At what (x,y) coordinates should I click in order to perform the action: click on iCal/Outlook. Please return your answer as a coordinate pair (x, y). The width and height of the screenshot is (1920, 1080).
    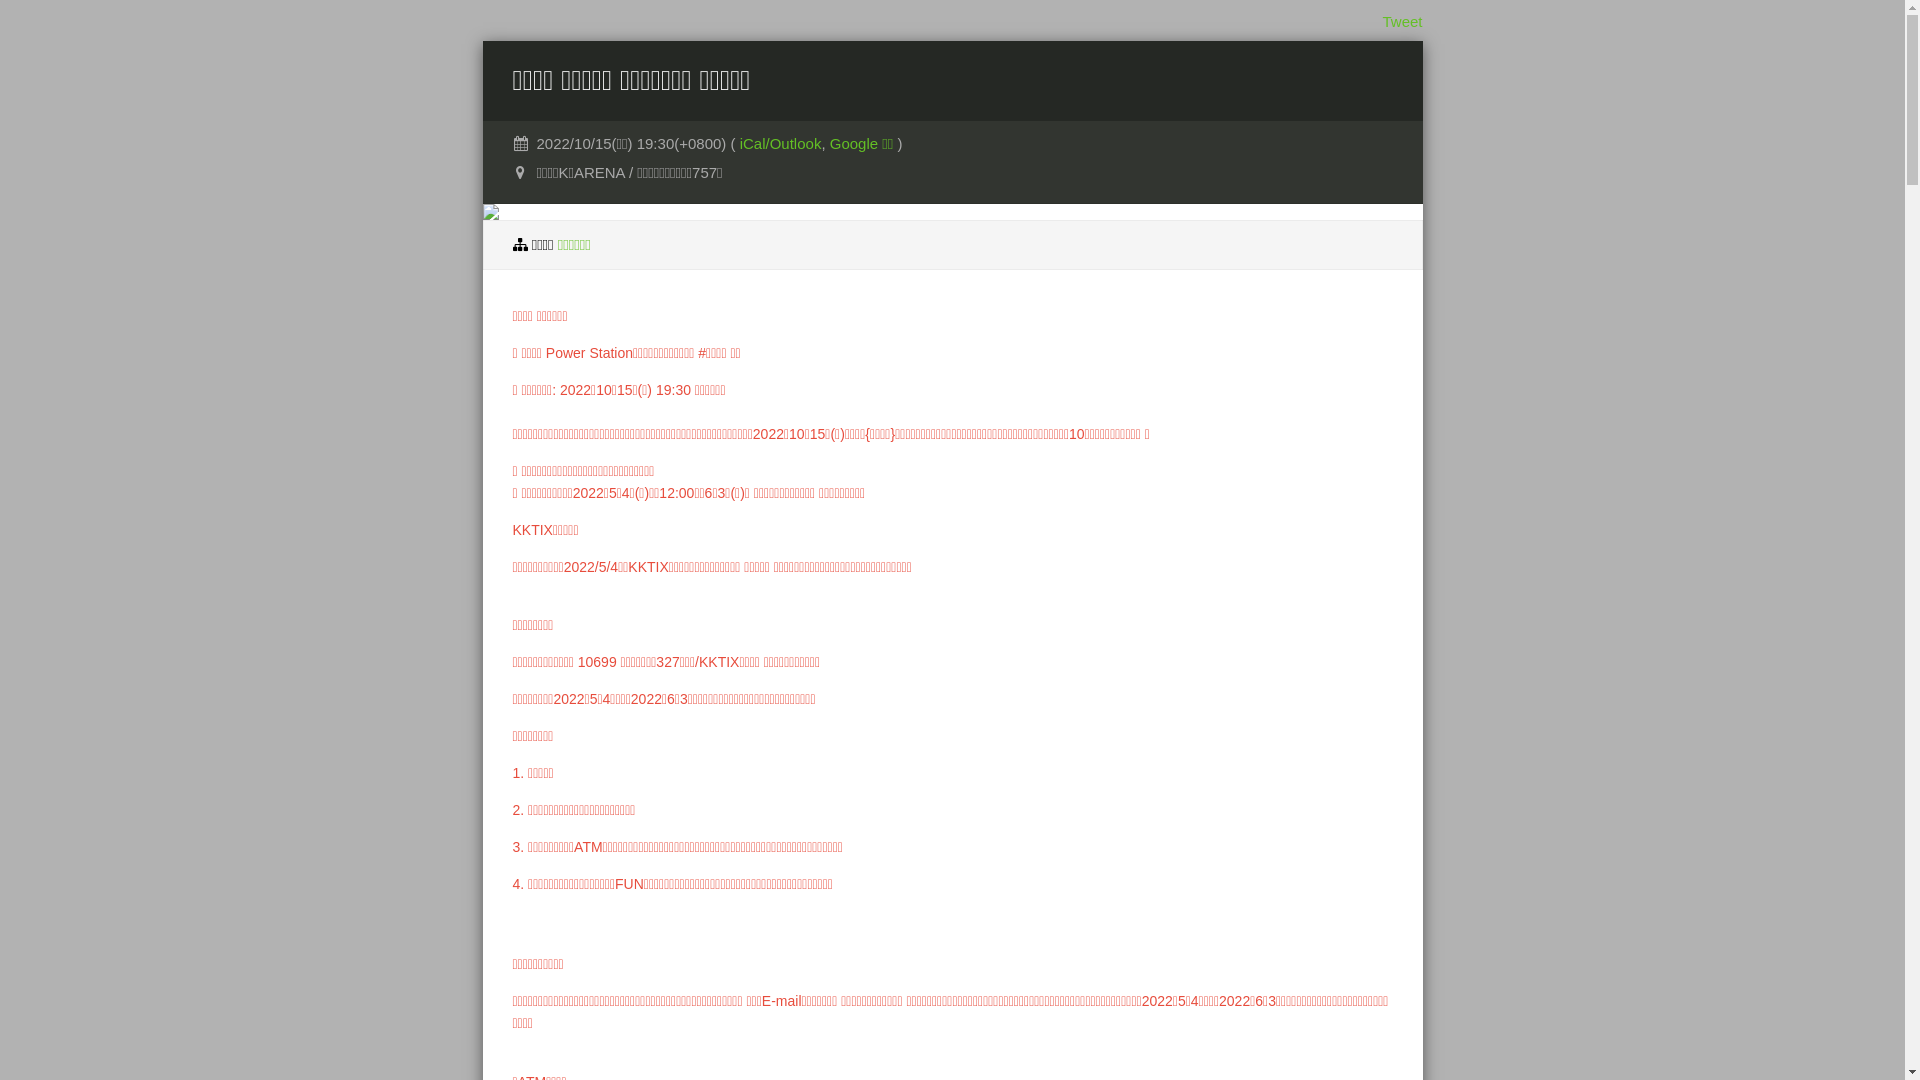
    Looking at the image, I should click on (781, 144).